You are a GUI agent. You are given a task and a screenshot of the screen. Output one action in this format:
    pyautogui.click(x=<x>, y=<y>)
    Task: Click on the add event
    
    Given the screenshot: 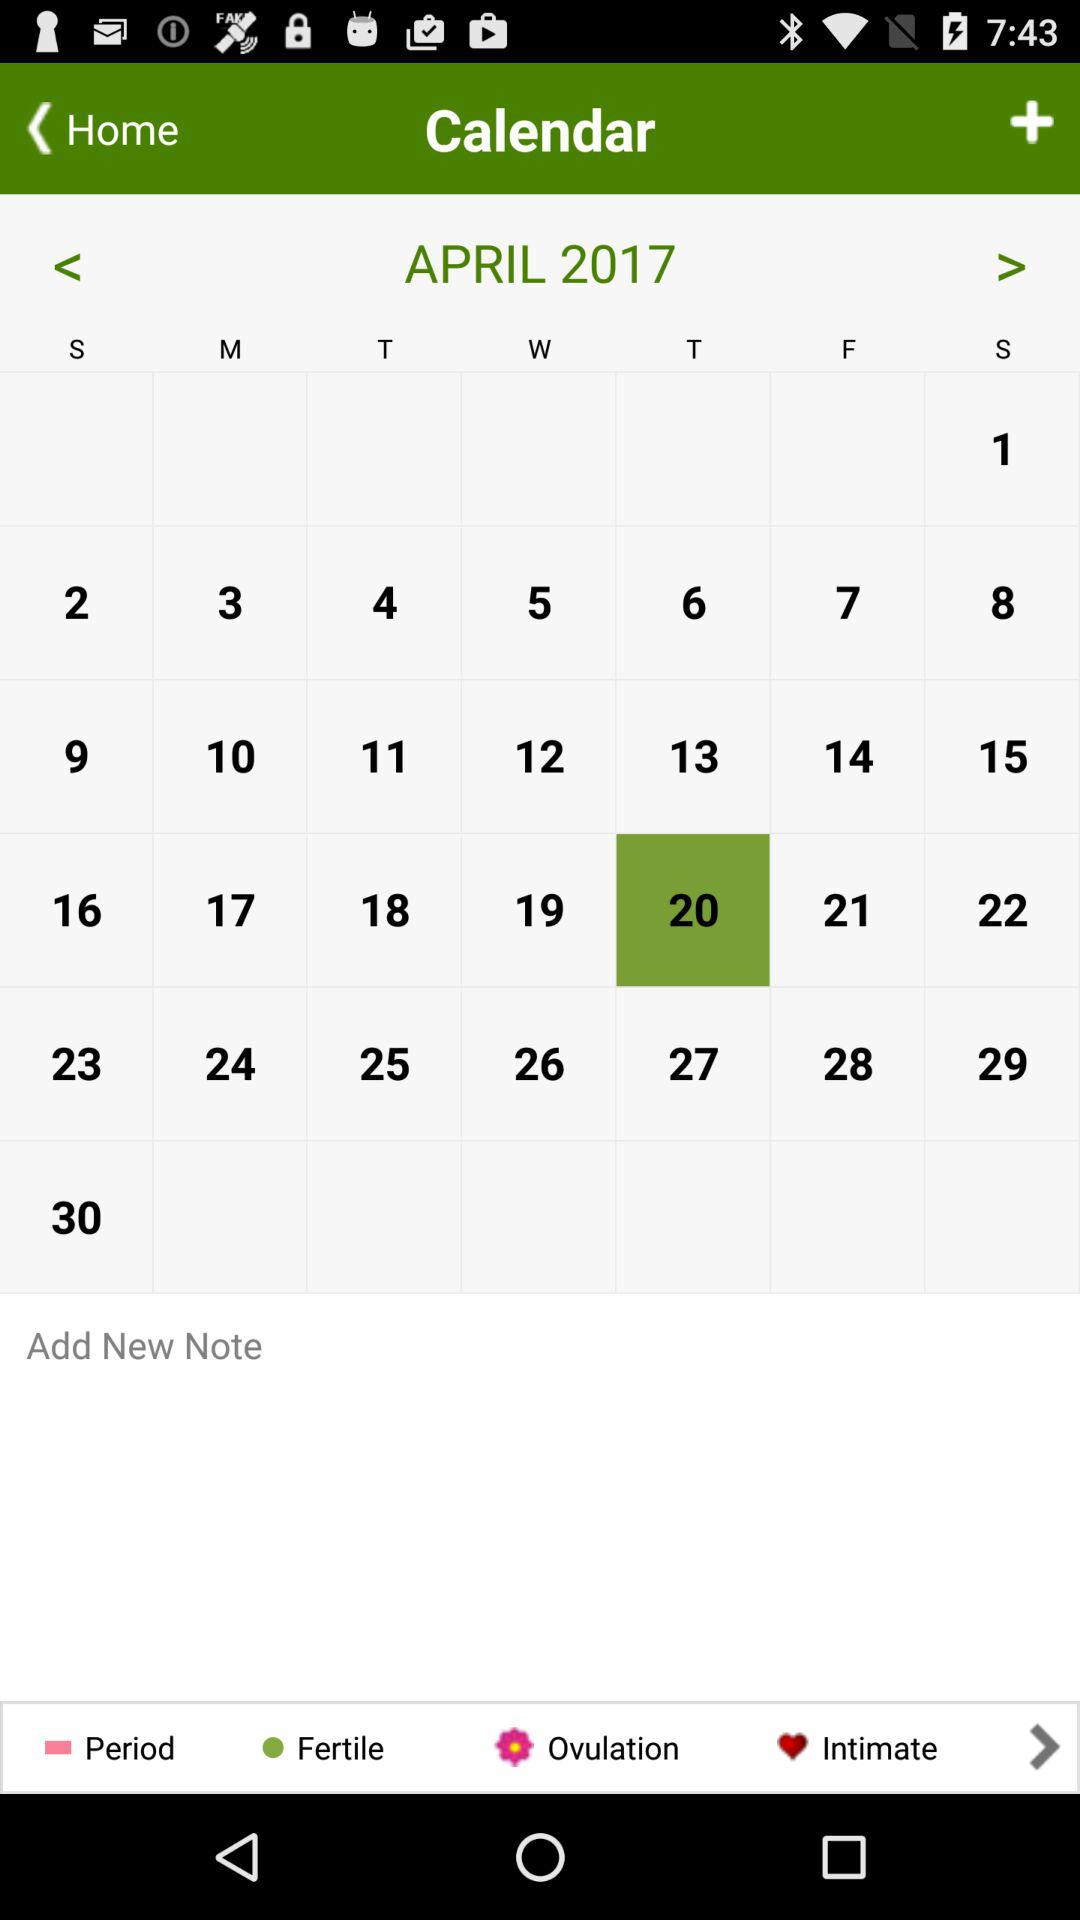 What is the action you would take?
    pyautogui.click(x=1032, y=128)
    